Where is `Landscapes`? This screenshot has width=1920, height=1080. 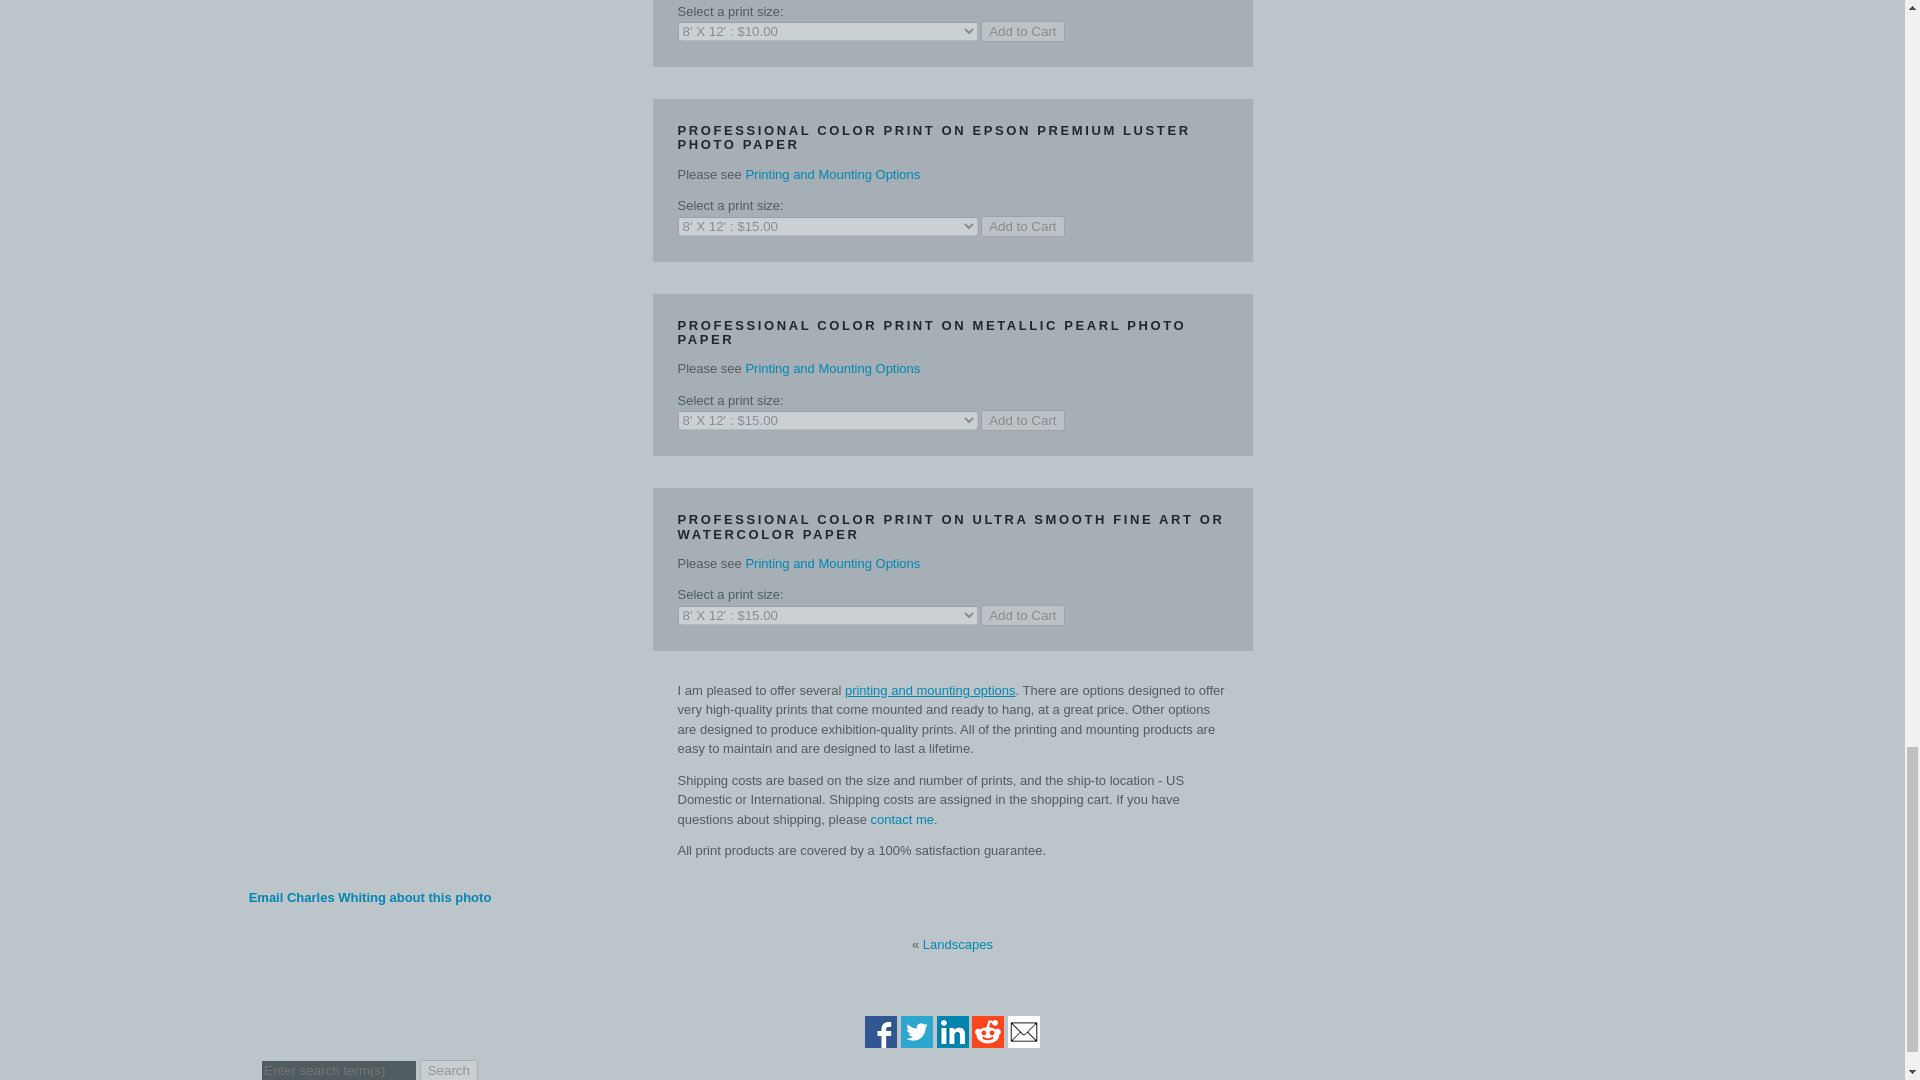
Landscapes is located at coordinates (958, 944).